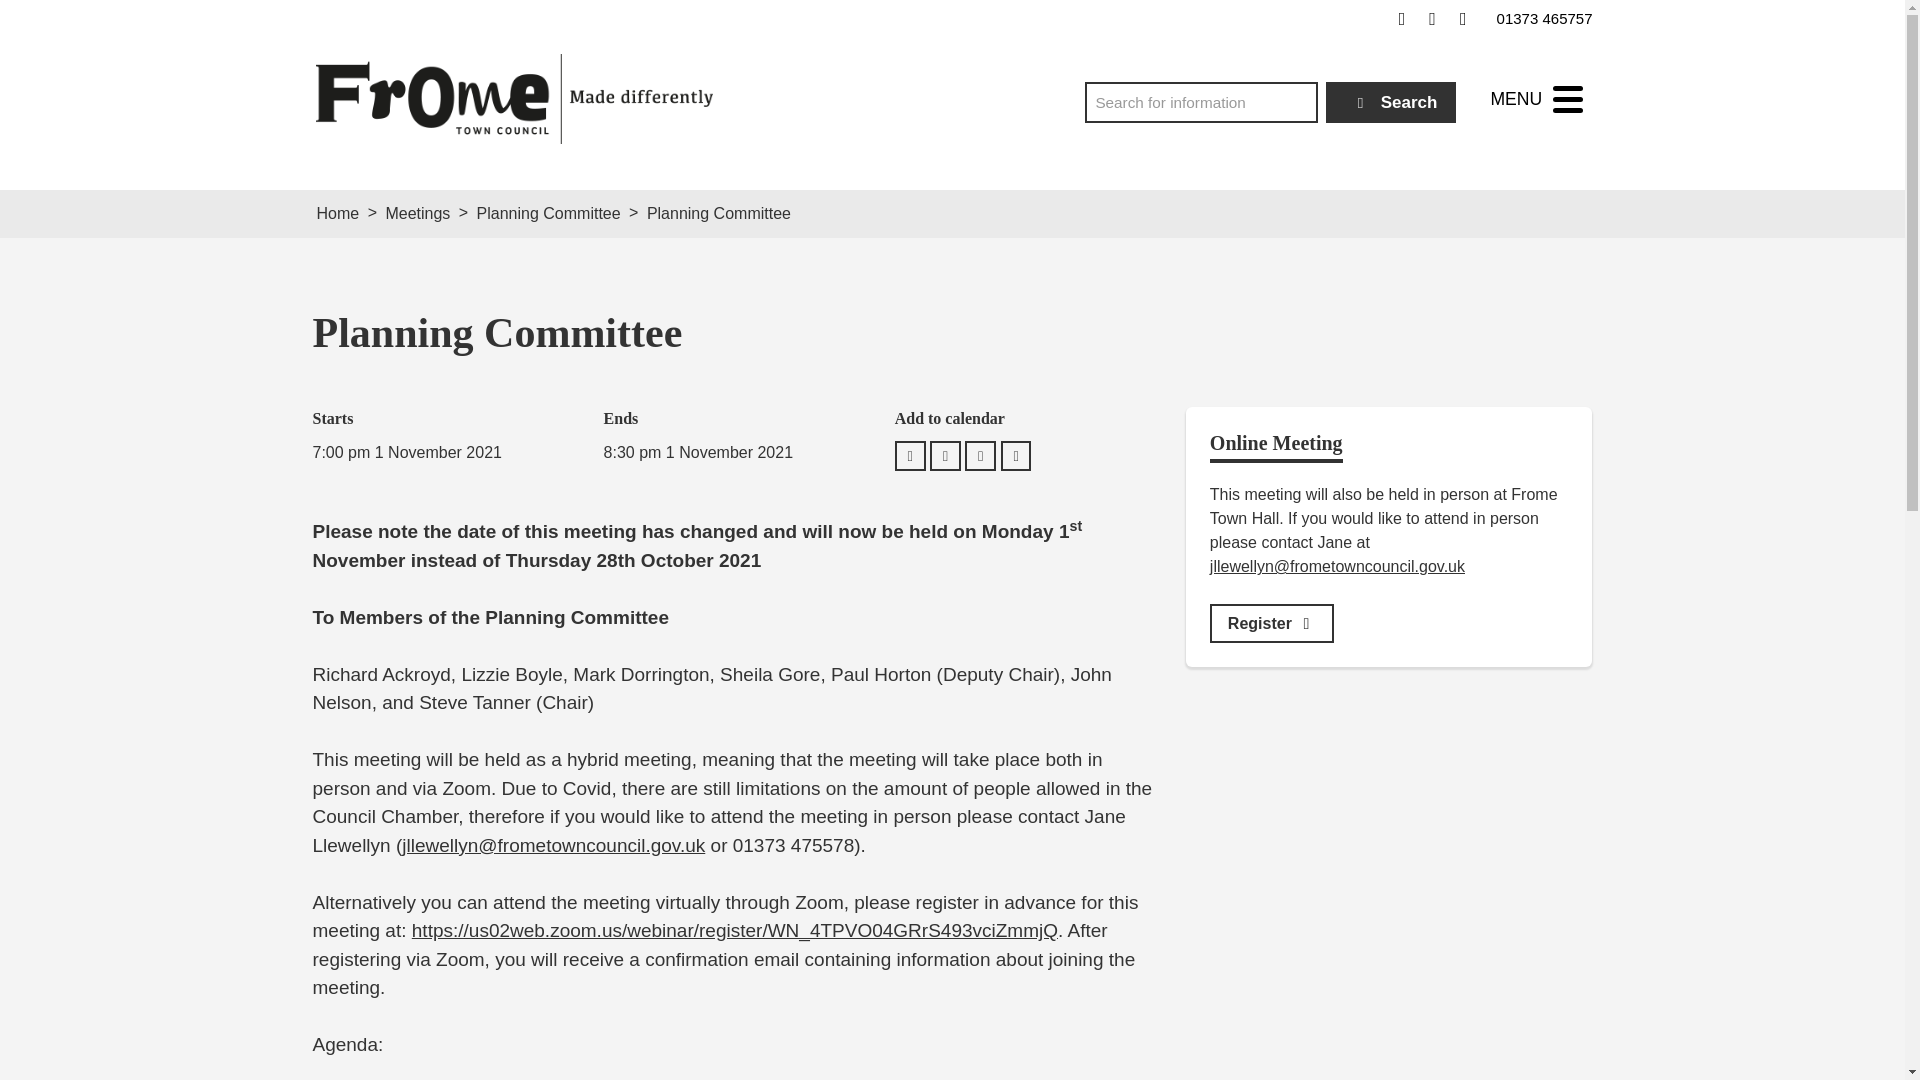  What do you see at coordinates (338, 214) in the screenshot?
I see `Go to Home.` at bounding box center [338, 214].